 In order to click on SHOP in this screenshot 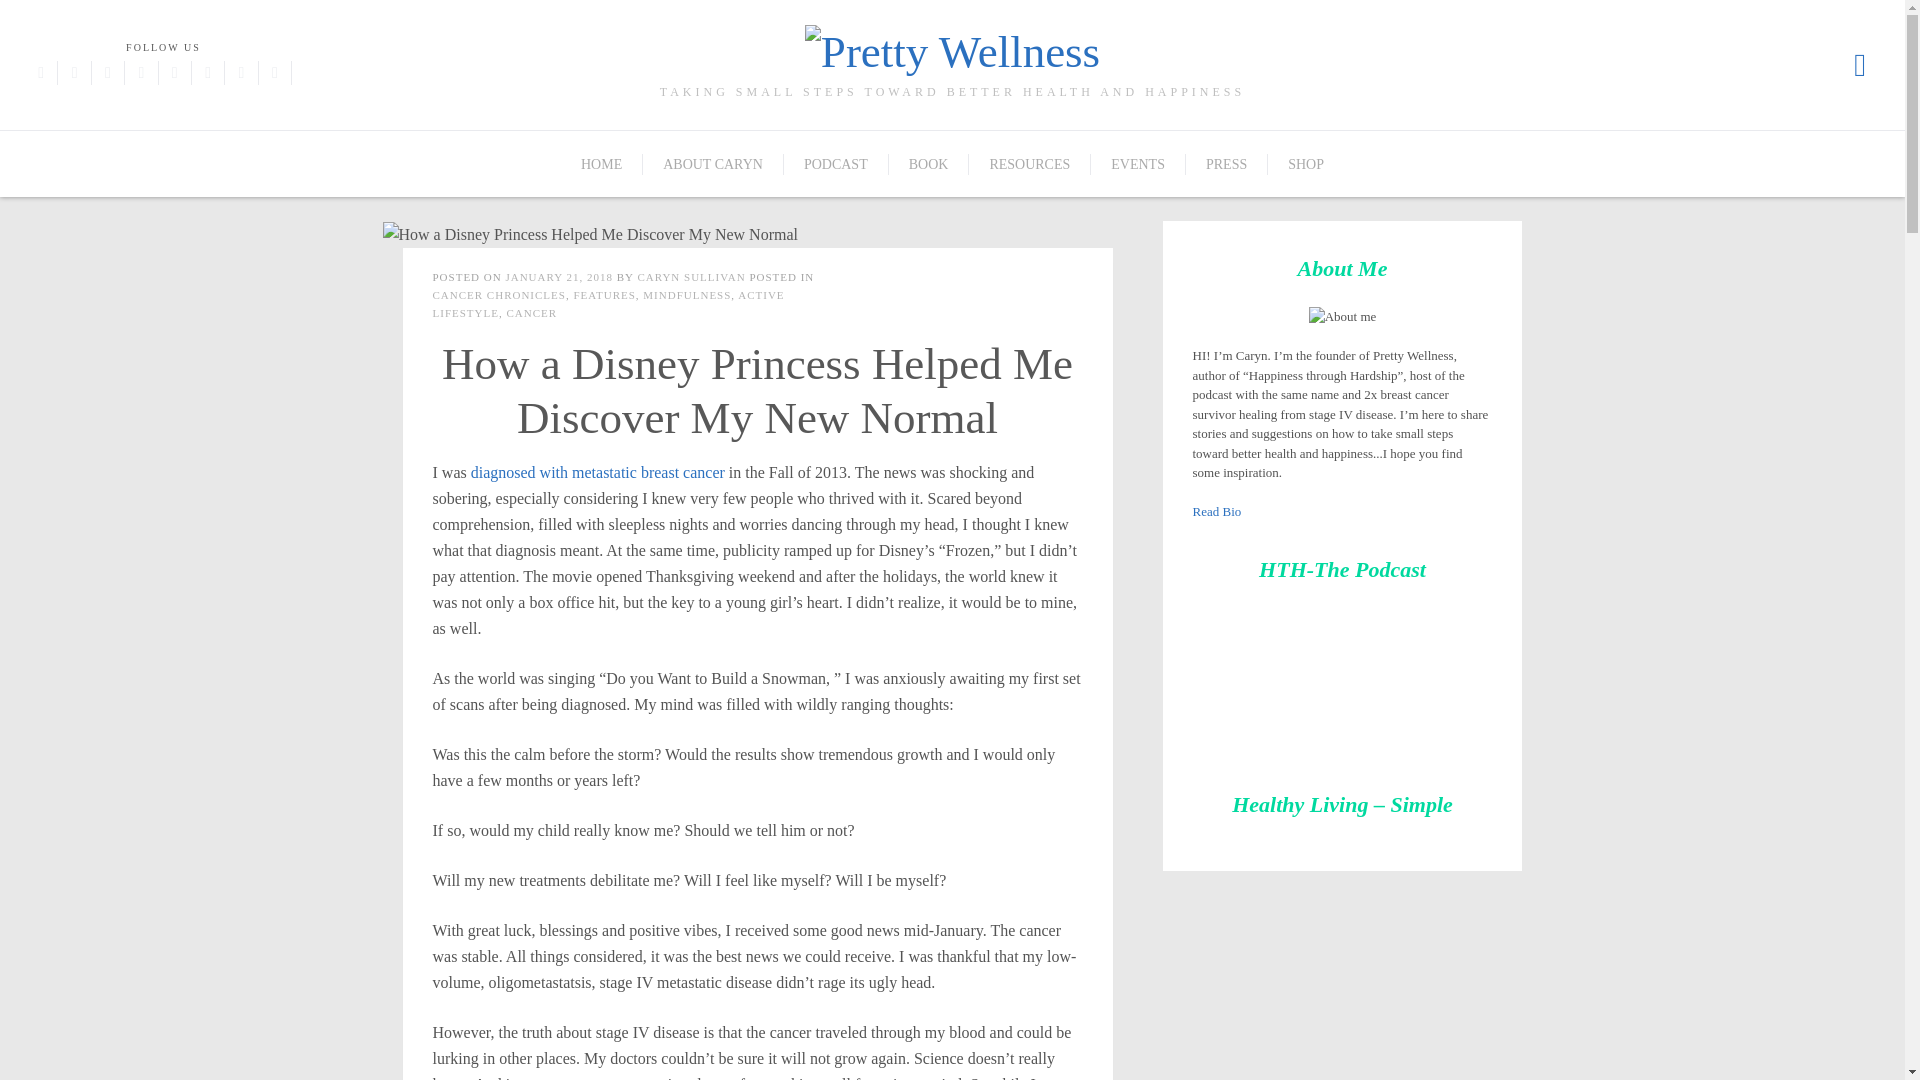, I will do `click(1306, 164)`.